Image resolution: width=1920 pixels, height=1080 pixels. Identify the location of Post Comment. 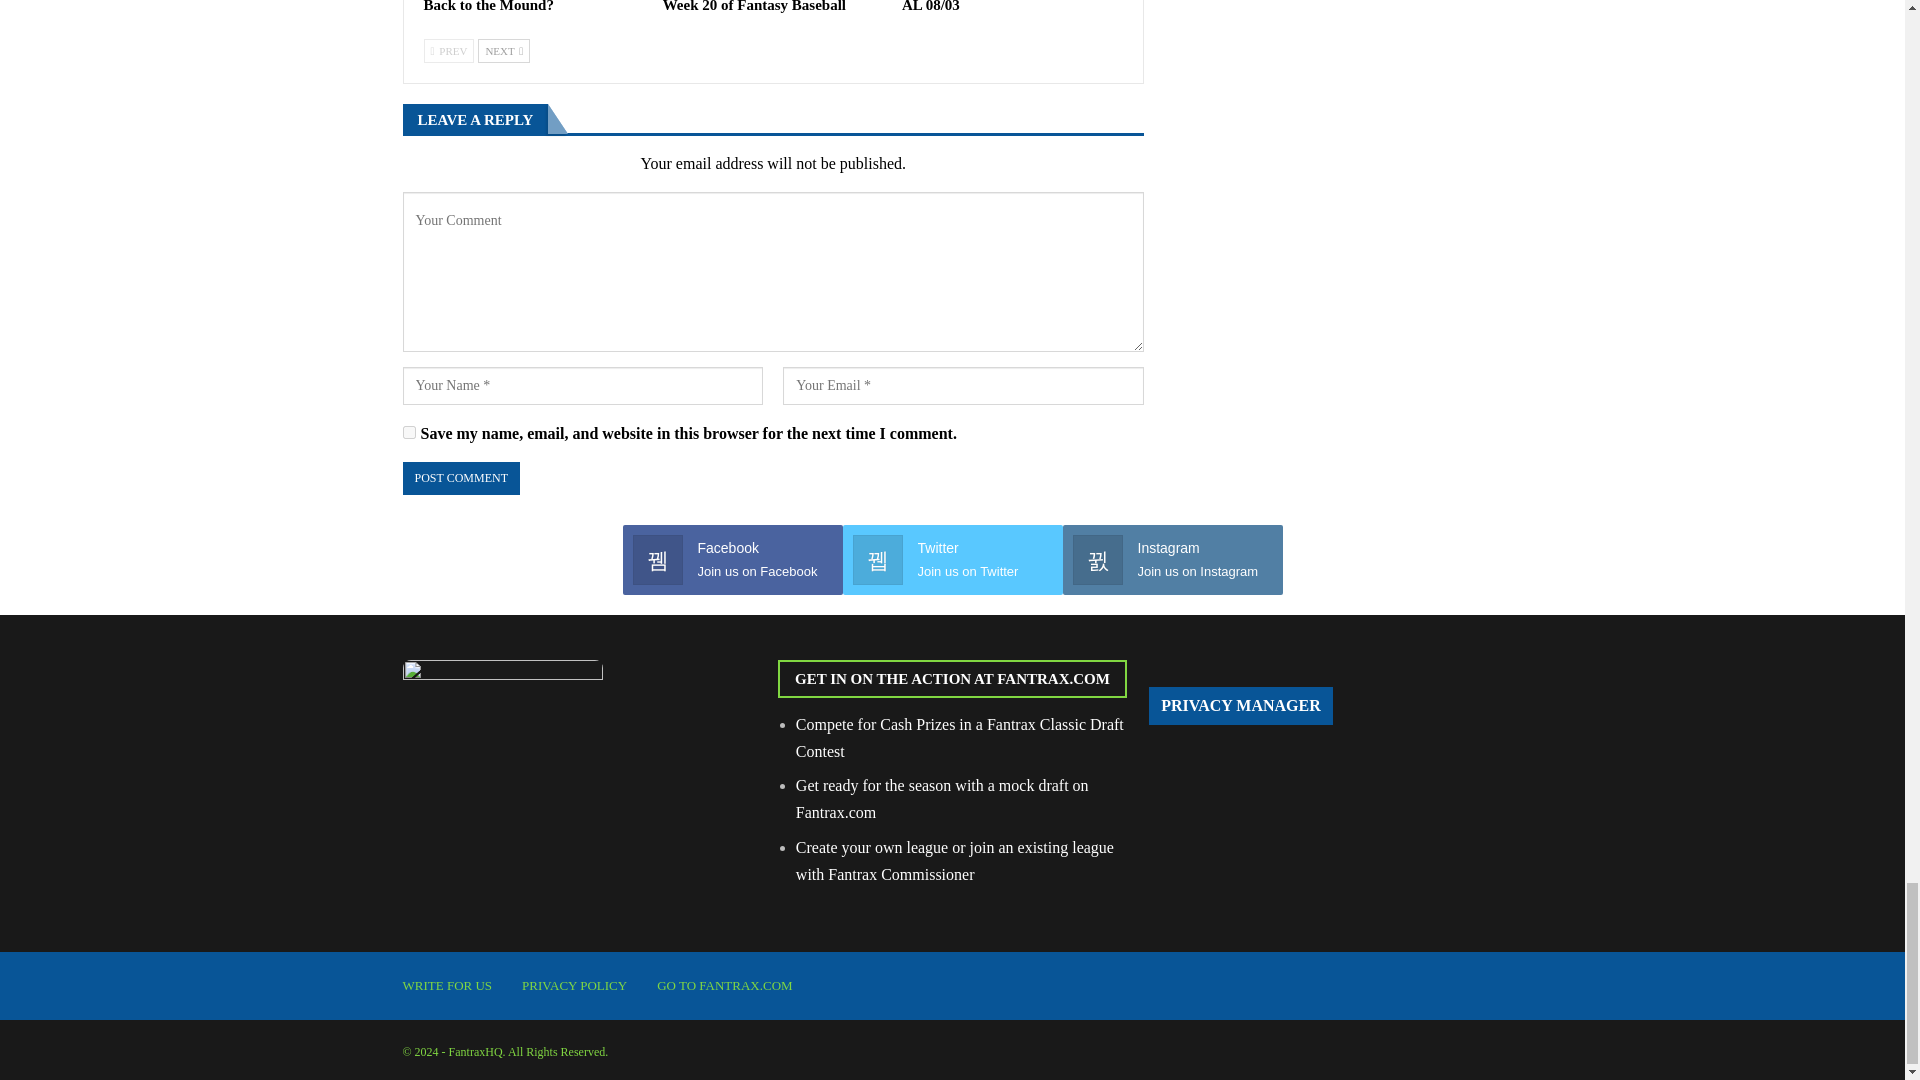
(460, 478).